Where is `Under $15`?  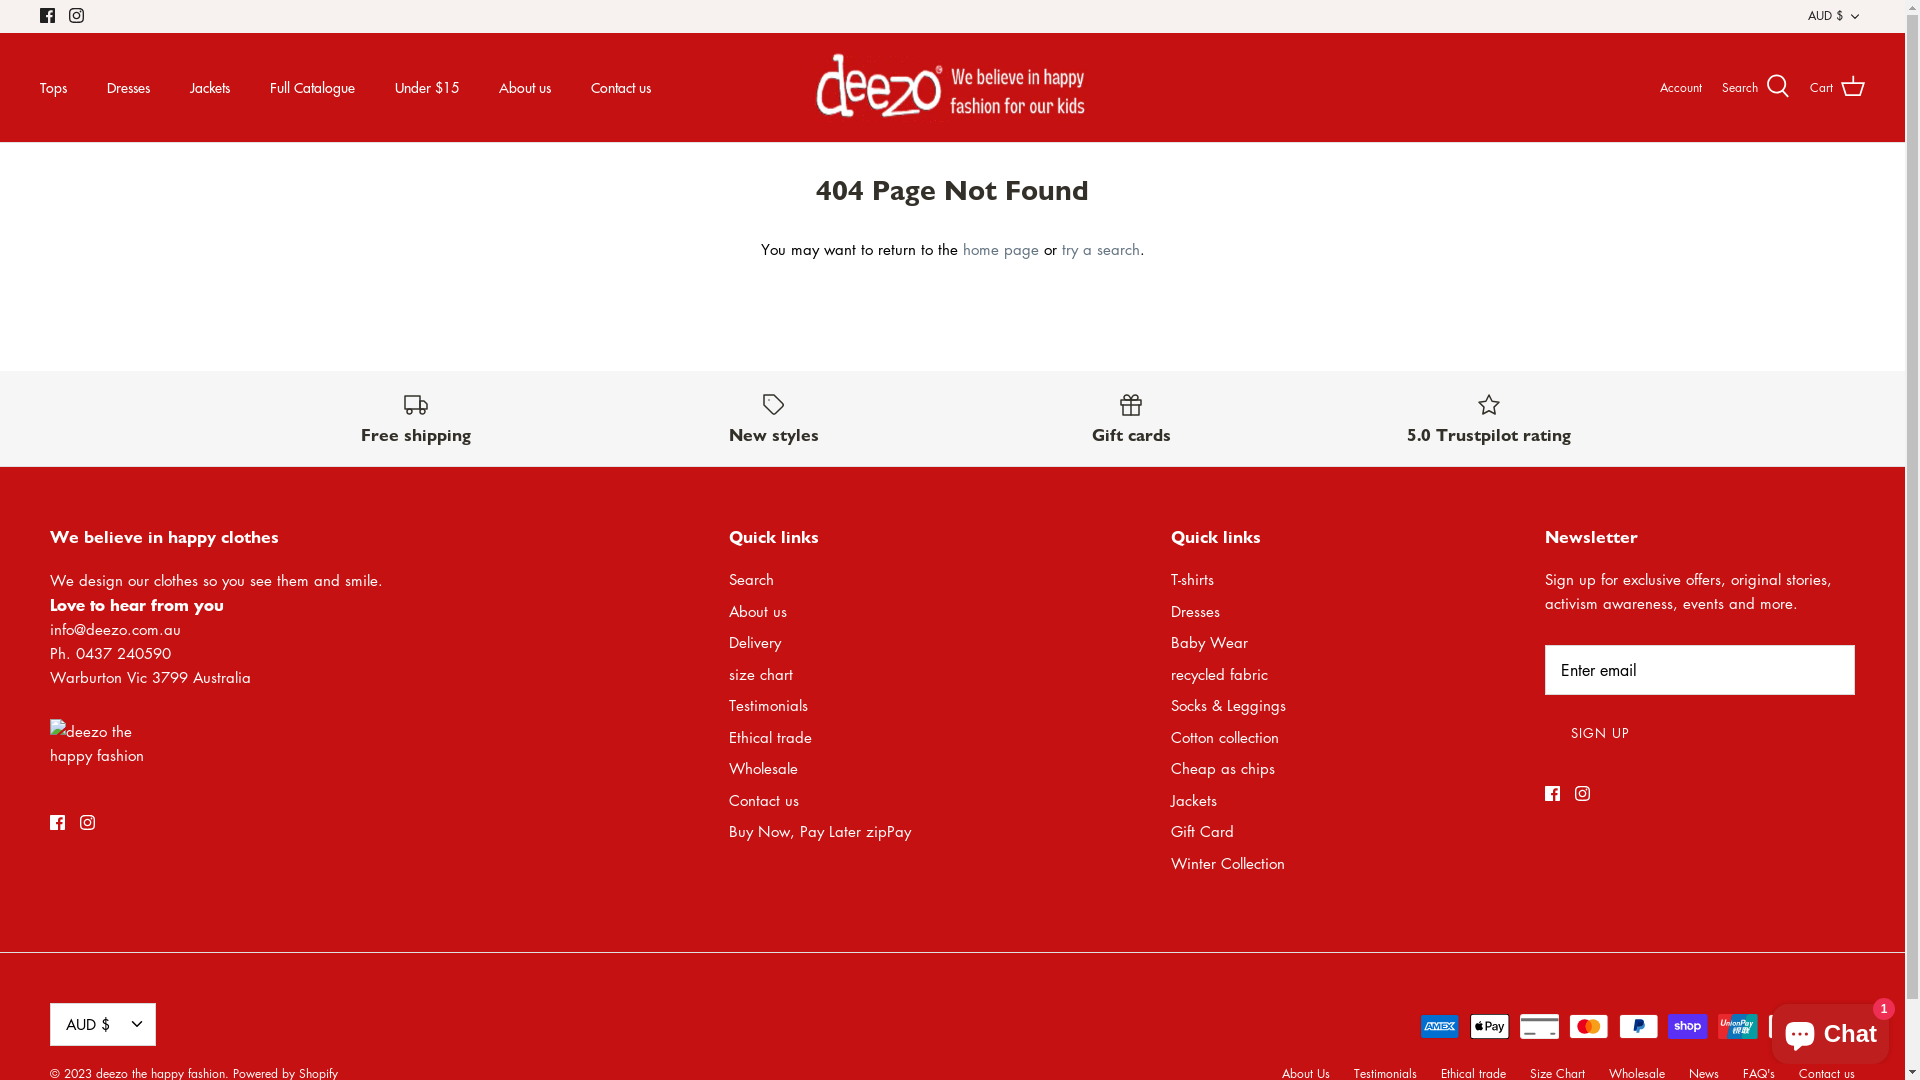
Under $15 is located at coordinates (427, 88).